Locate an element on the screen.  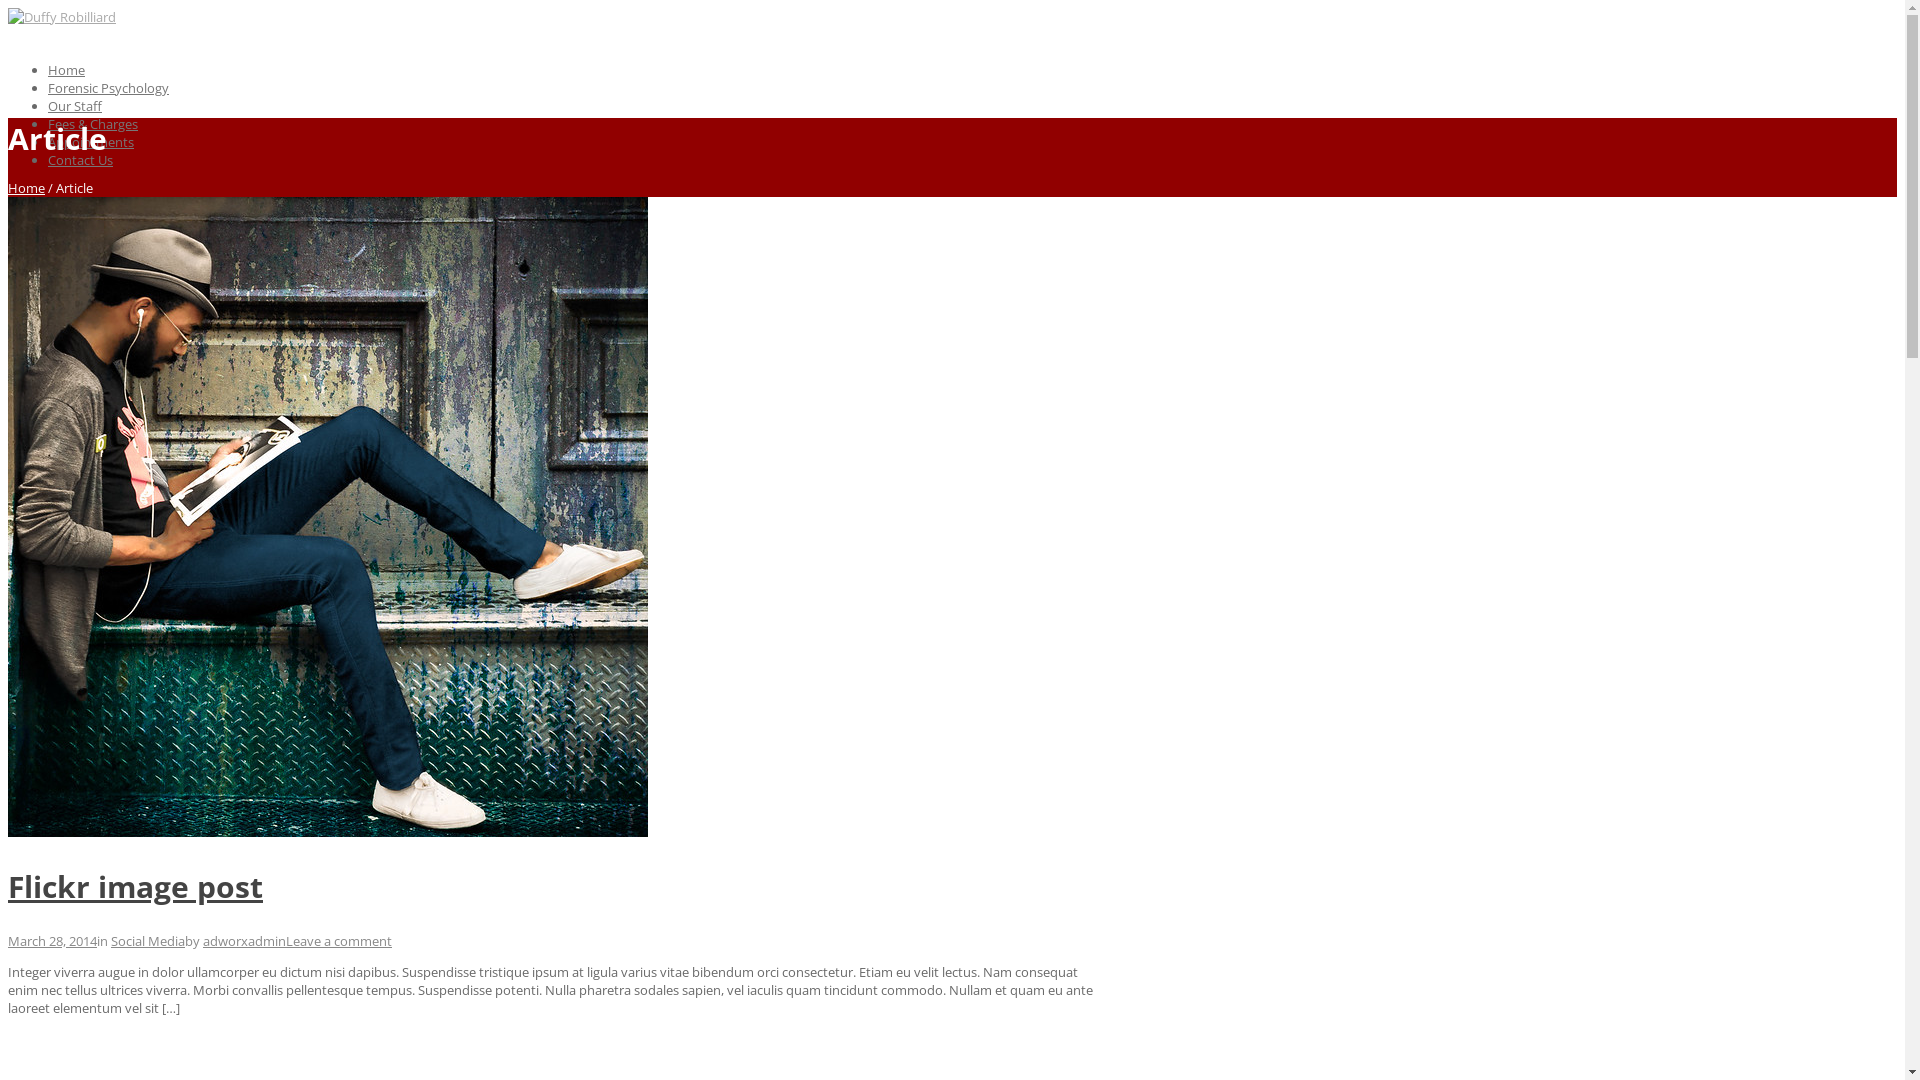
adworxadmin is located at coordinates (244, 941).